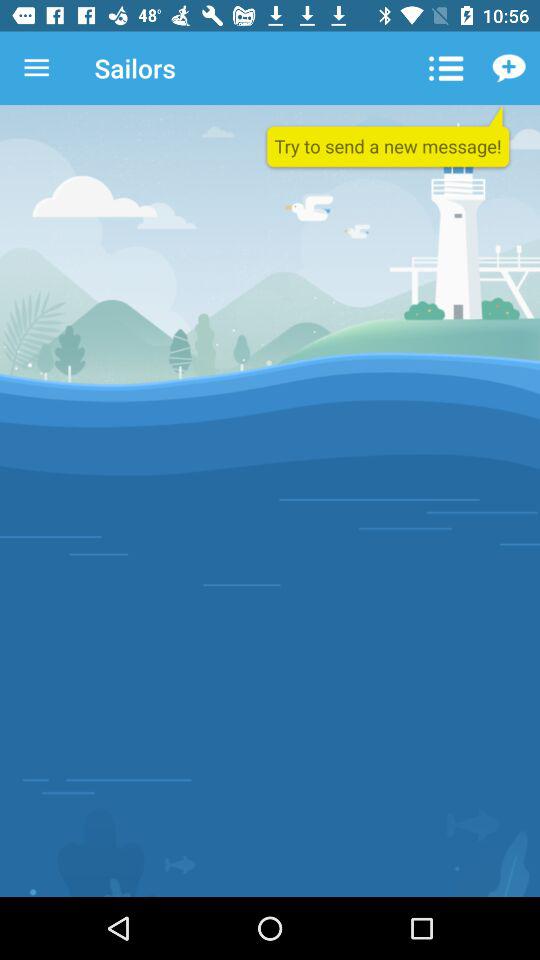 Image resolution: width=540 pixels, height=960 pixels. I want to click on tap item next to the sailors, so click(36, 68).